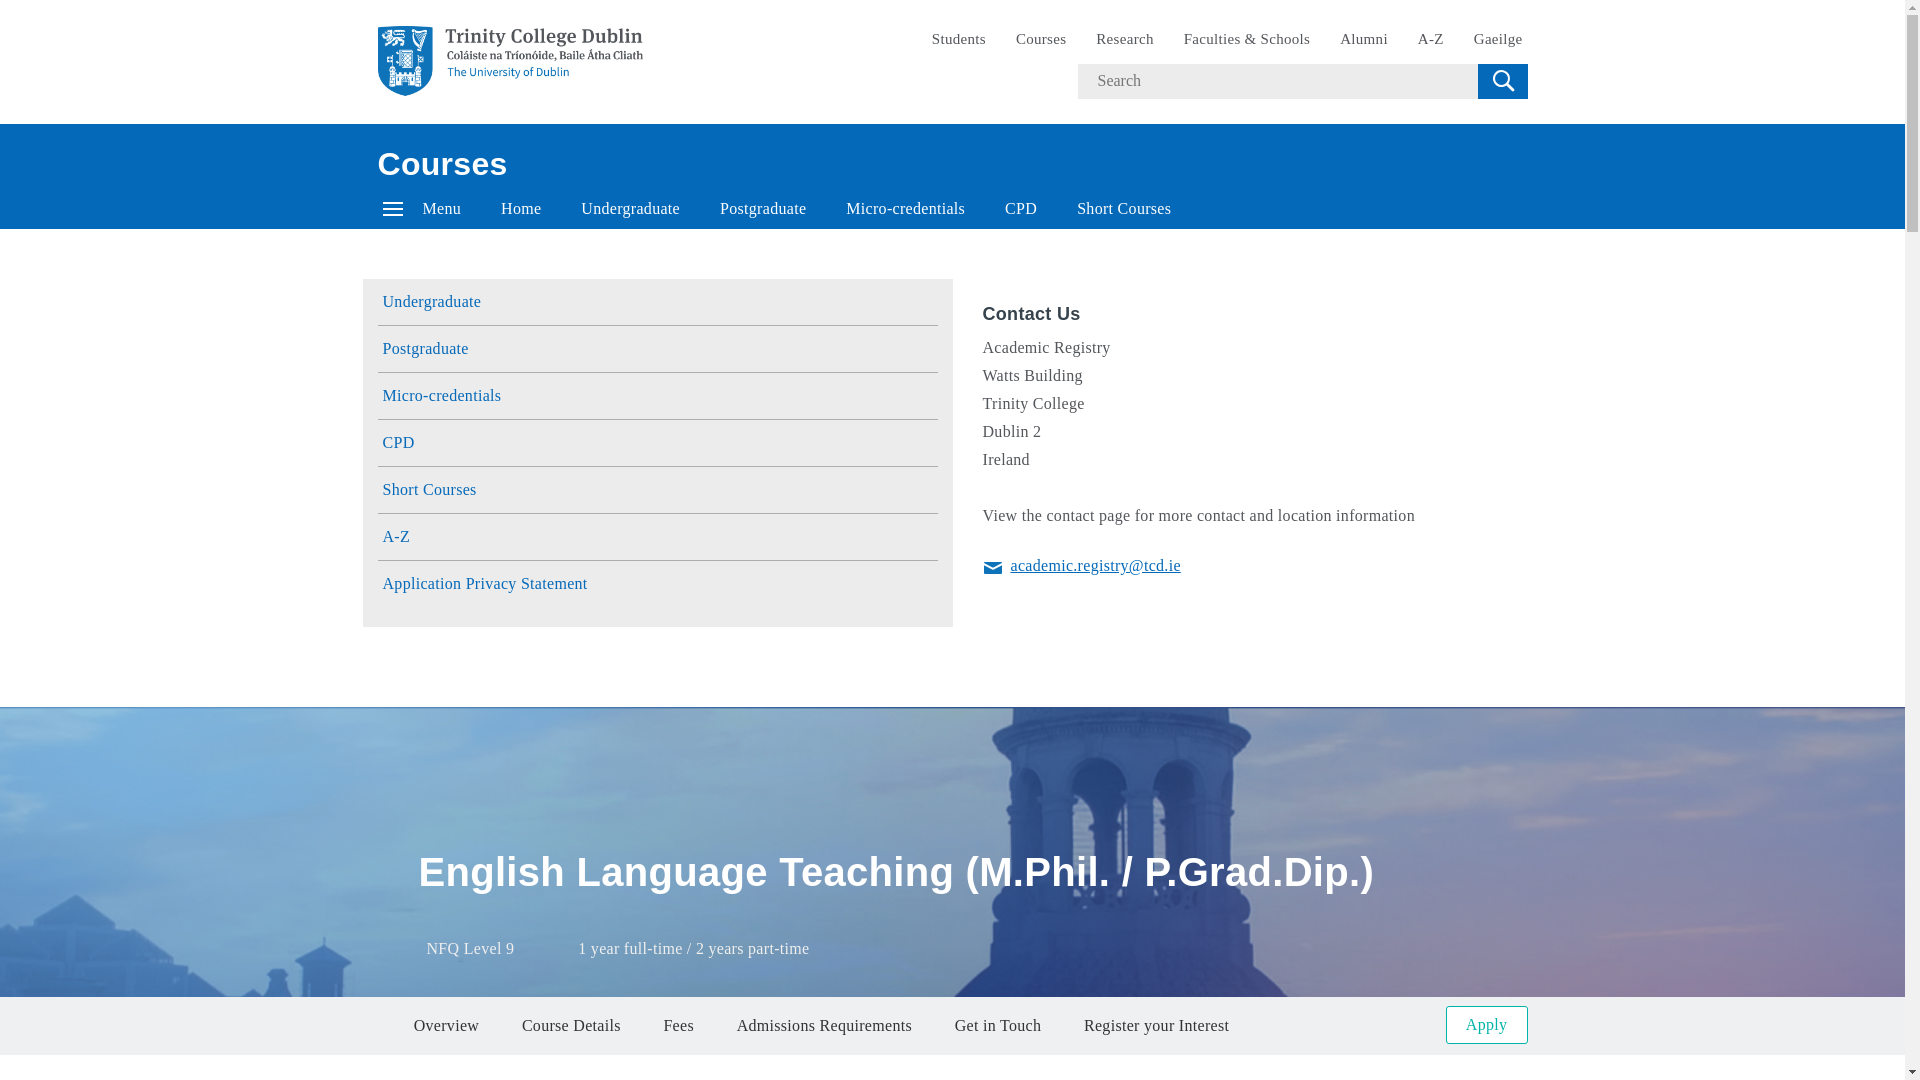 This screenshot has width=1920, height=1080. Describe the element at coordinates (1498, 39) in the screenshot. I see `Gaeilge` at that location.